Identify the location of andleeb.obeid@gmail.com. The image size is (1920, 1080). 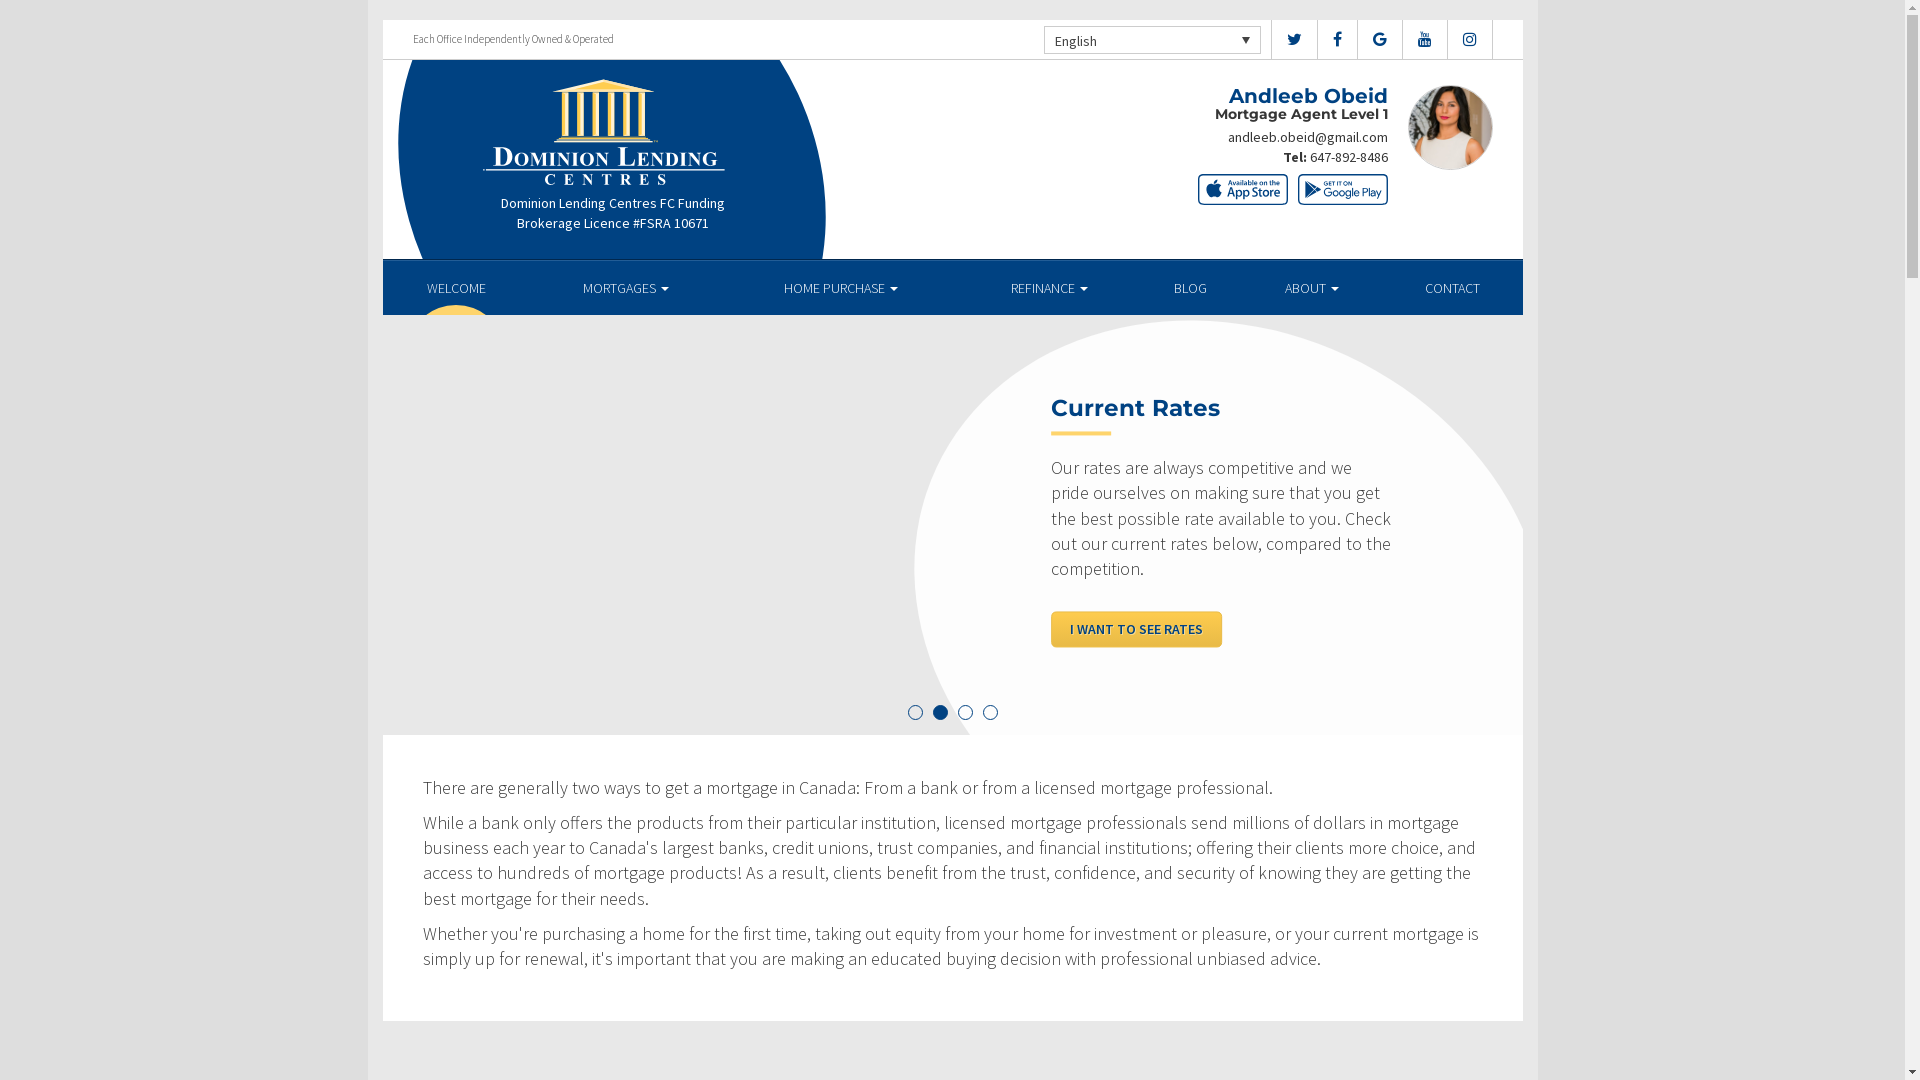
(1308, 137).